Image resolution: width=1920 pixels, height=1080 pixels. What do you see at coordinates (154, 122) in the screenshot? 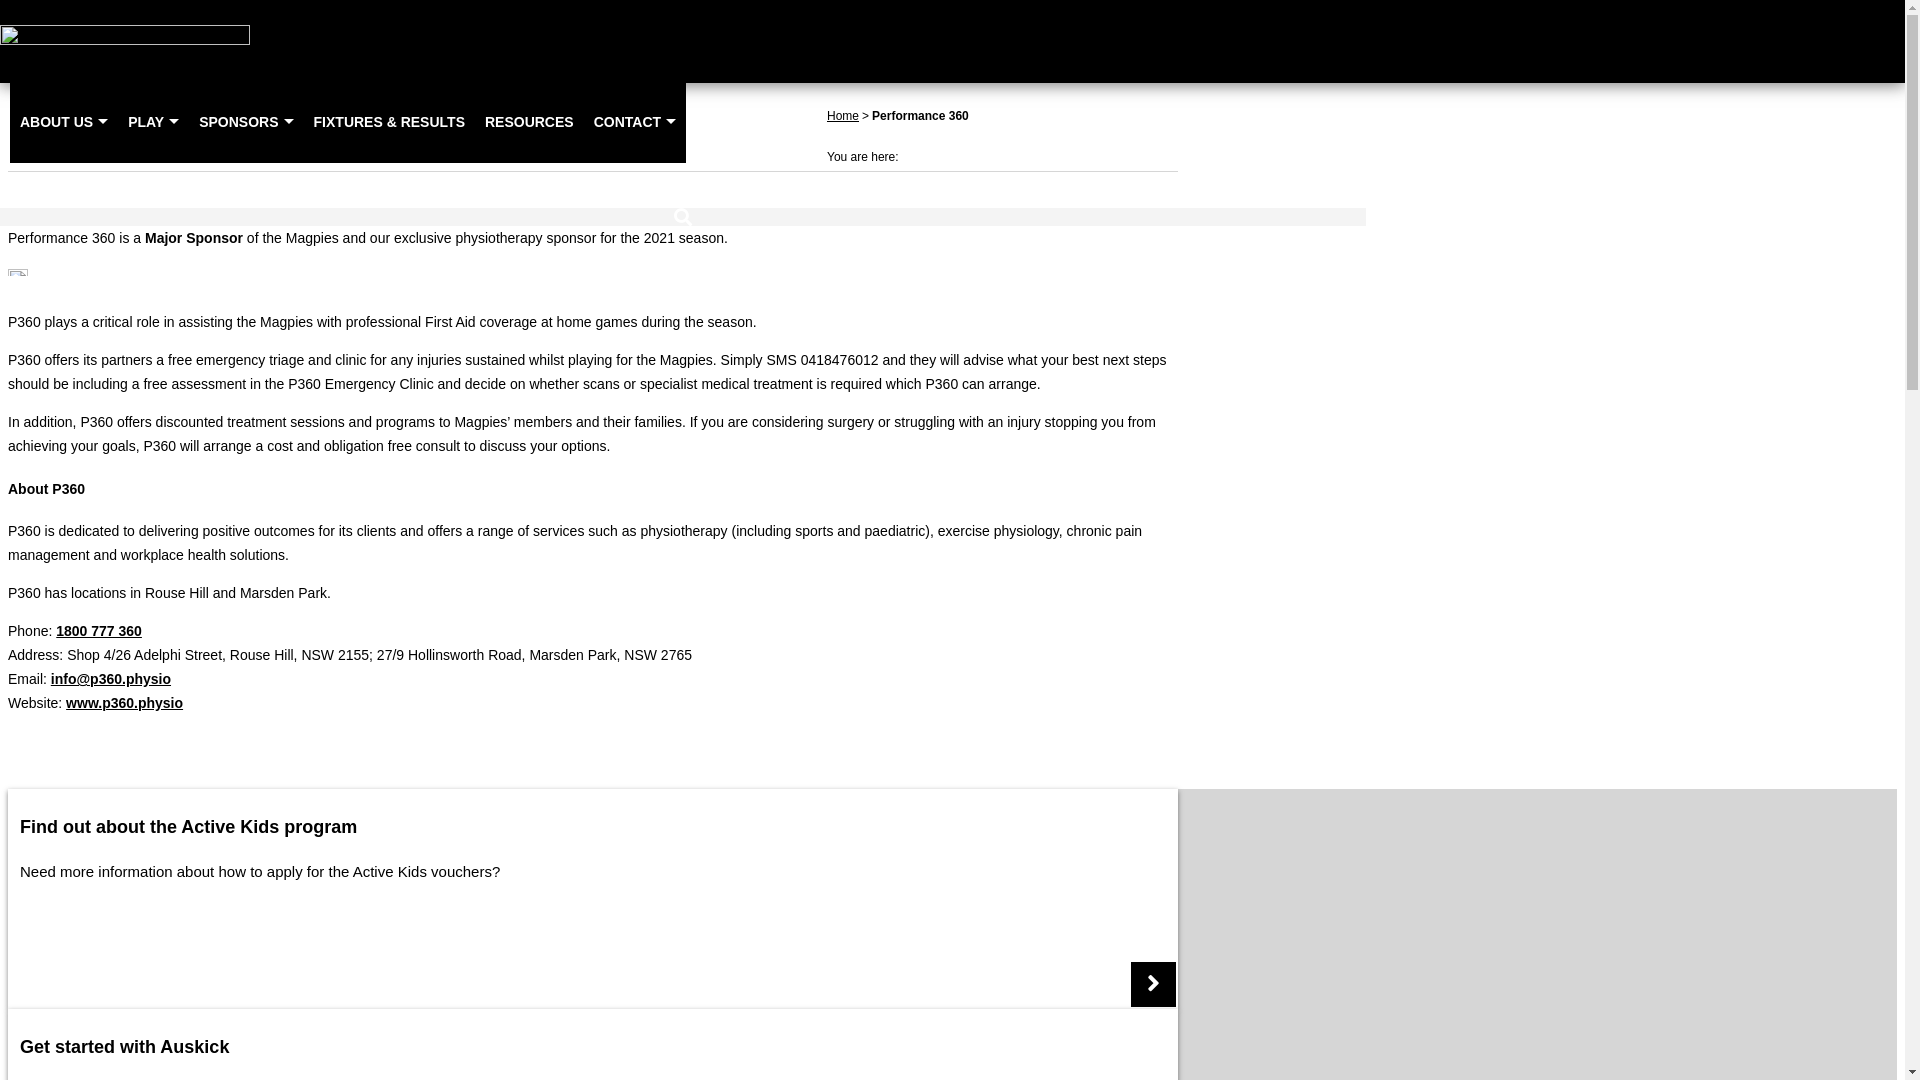
I see `PLAY` at bounding box center [154, 122].